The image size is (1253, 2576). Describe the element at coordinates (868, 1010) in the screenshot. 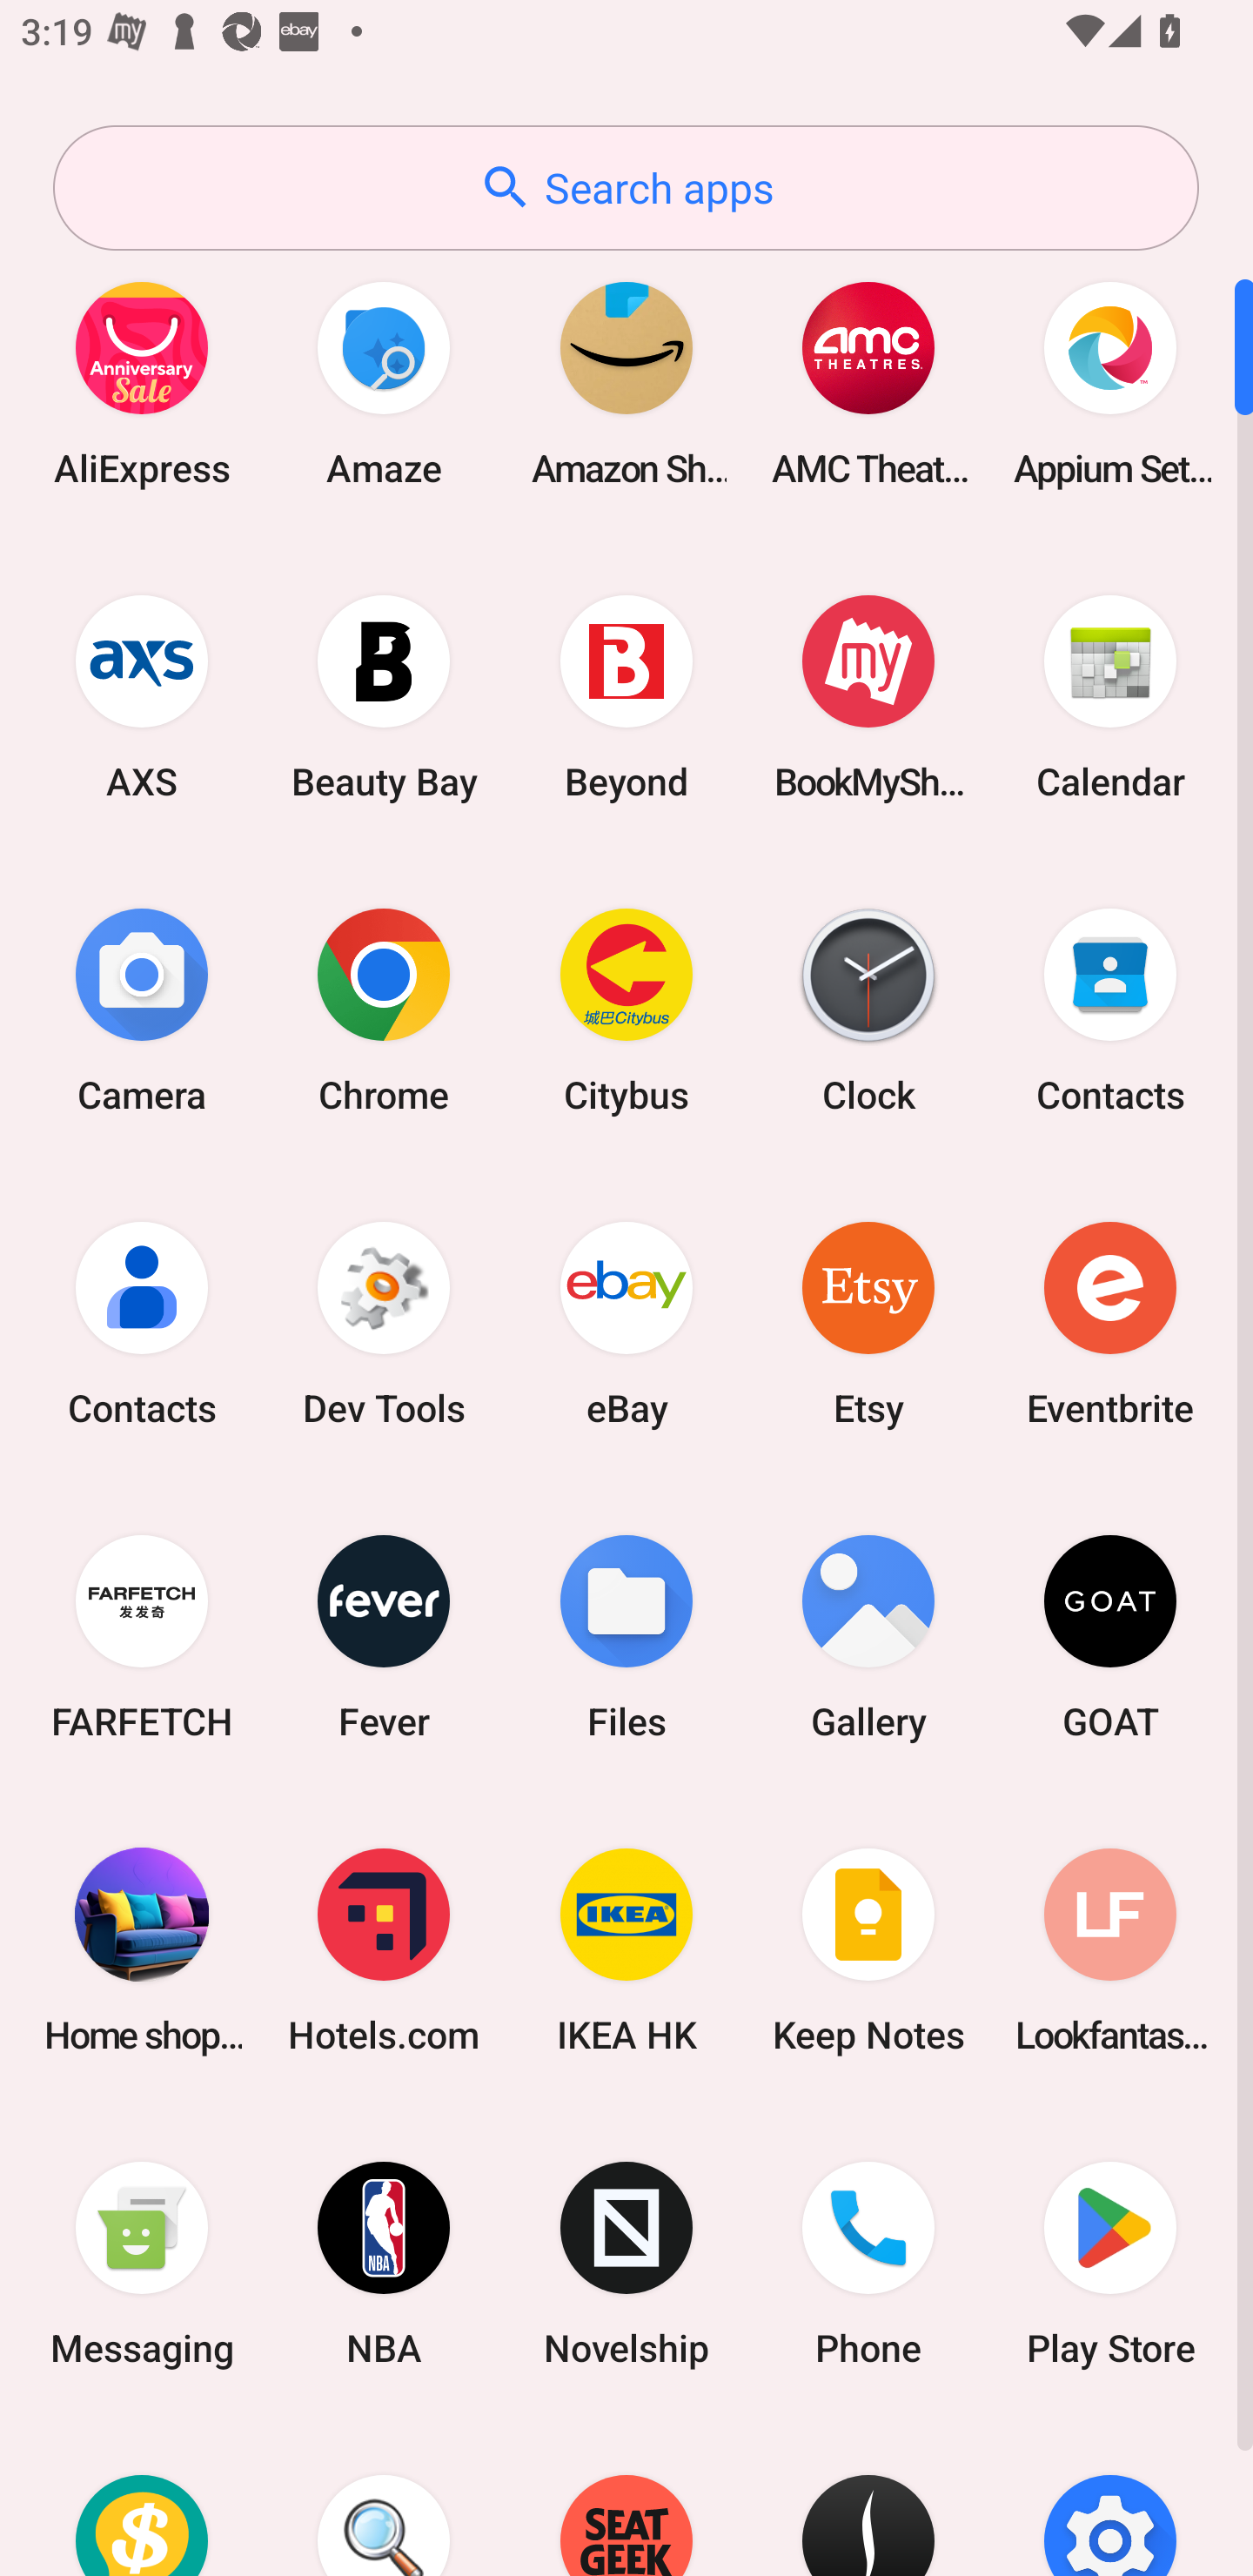

I see `Clock` at that location.